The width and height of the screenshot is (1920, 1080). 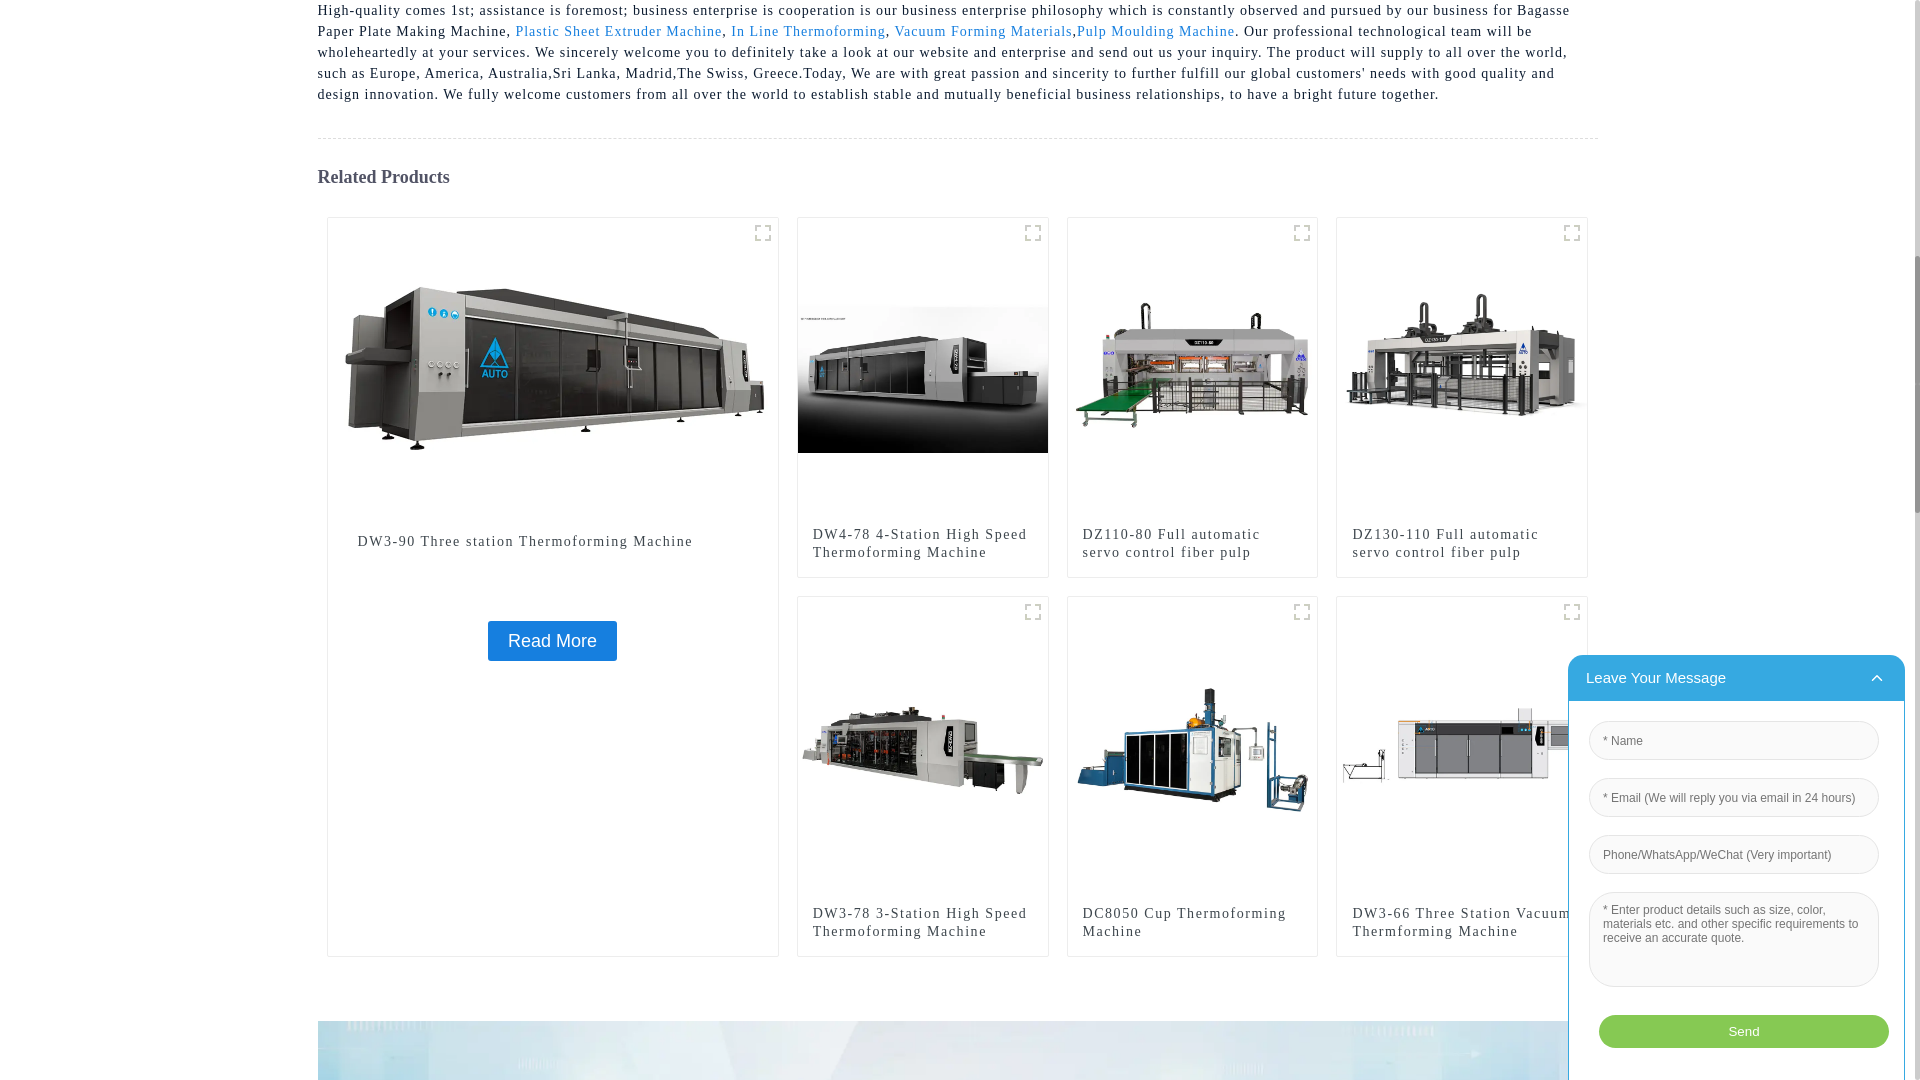 What do you see at coordinates (923, 746) in the screenshot?
I see `DW3-78 3-Station High Speed Thermoforming Machine` at bounding box center [923, 746].